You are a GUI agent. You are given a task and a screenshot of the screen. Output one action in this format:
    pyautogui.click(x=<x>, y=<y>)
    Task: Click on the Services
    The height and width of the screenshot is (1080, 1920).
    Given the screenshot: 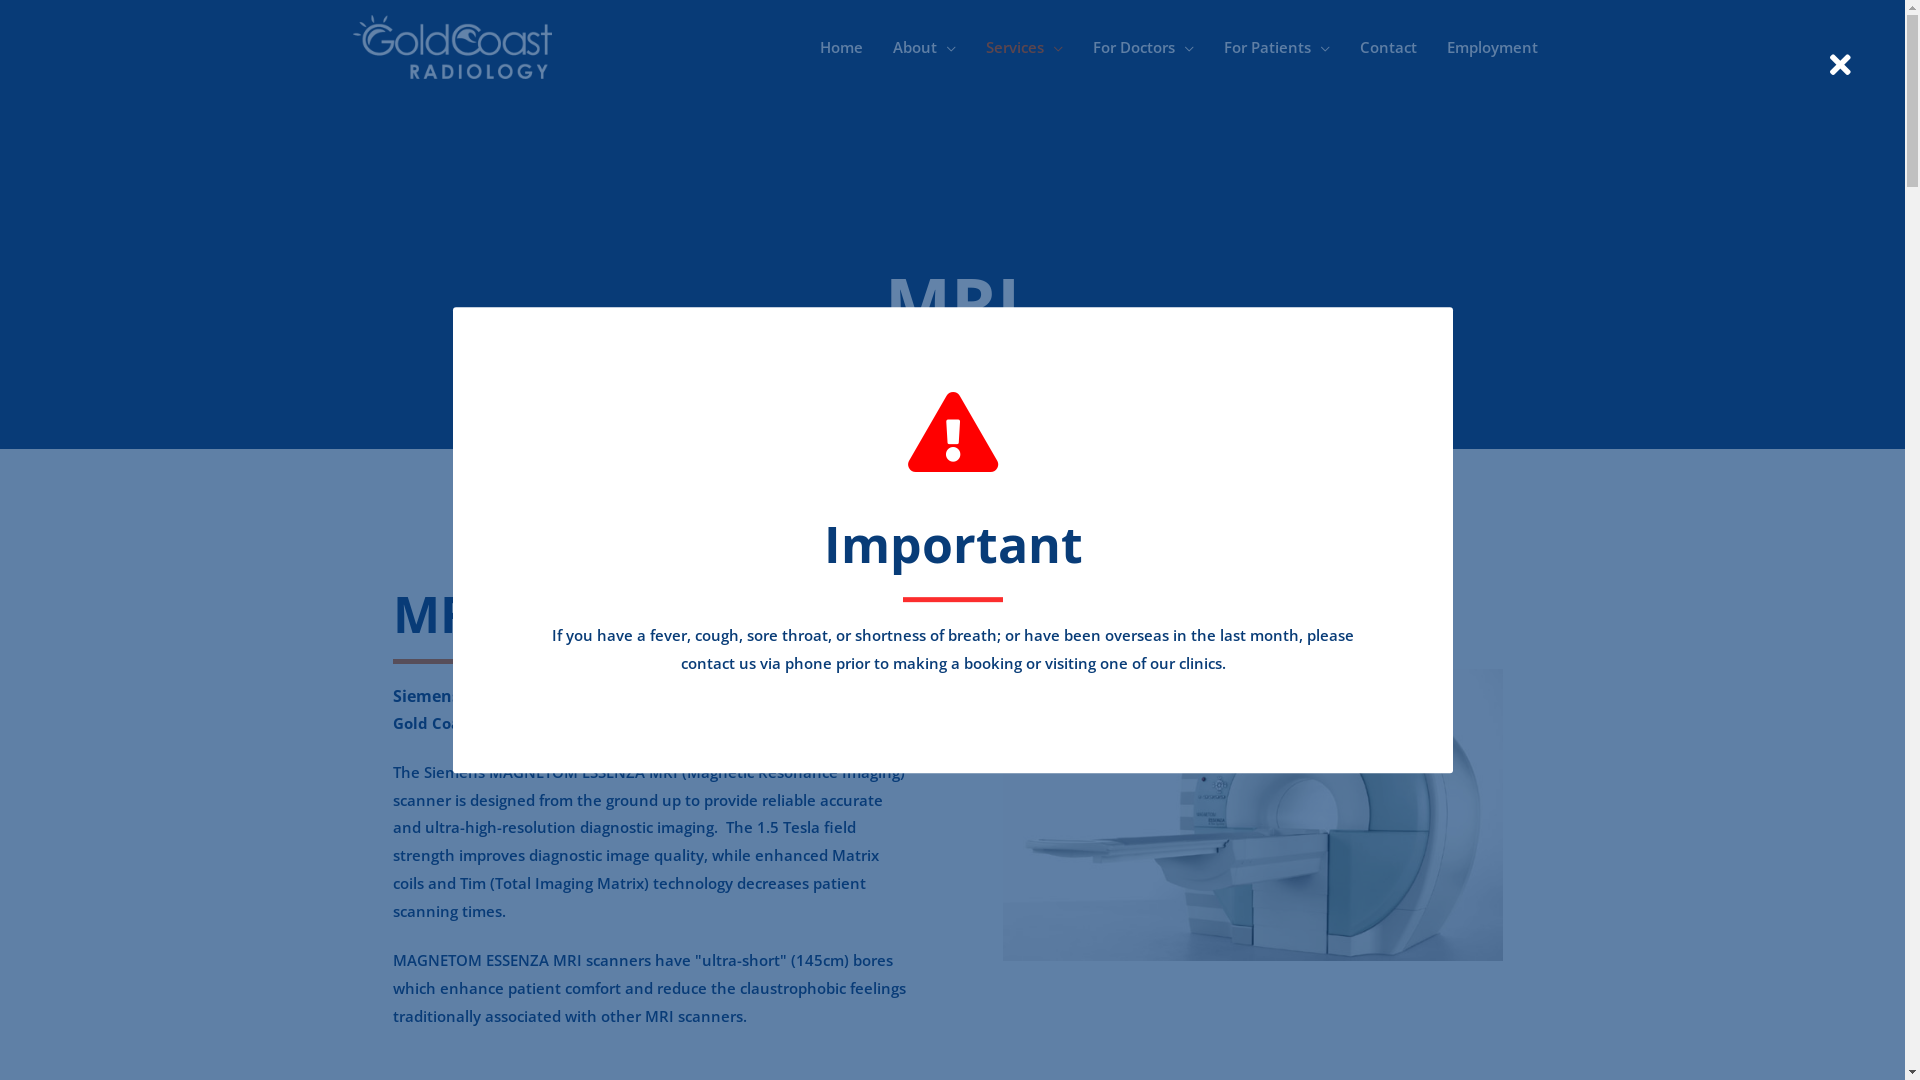 What is the action you would take?
    pyautogui.click(x=1024, y=47)
    